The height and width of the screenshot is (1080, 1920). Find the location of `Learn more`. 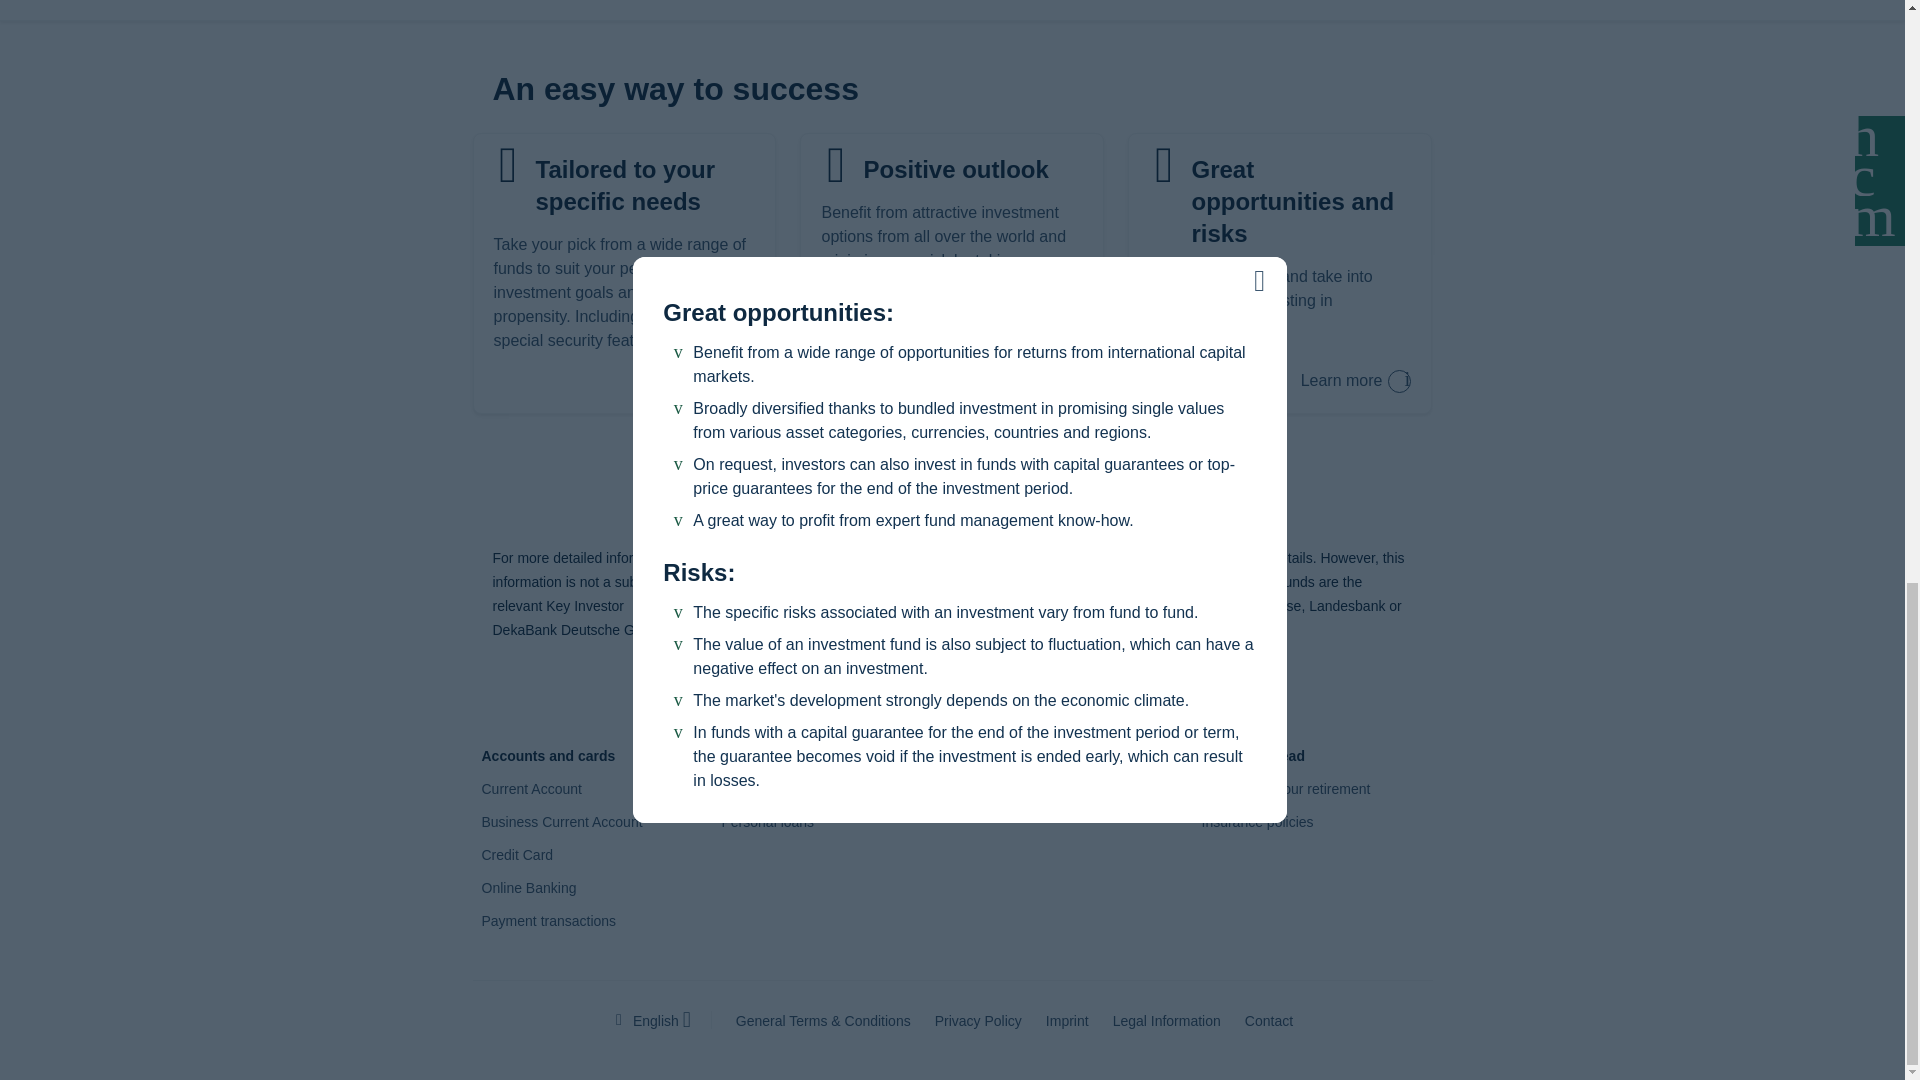

Learn more is located at coordinates (1356, 382).